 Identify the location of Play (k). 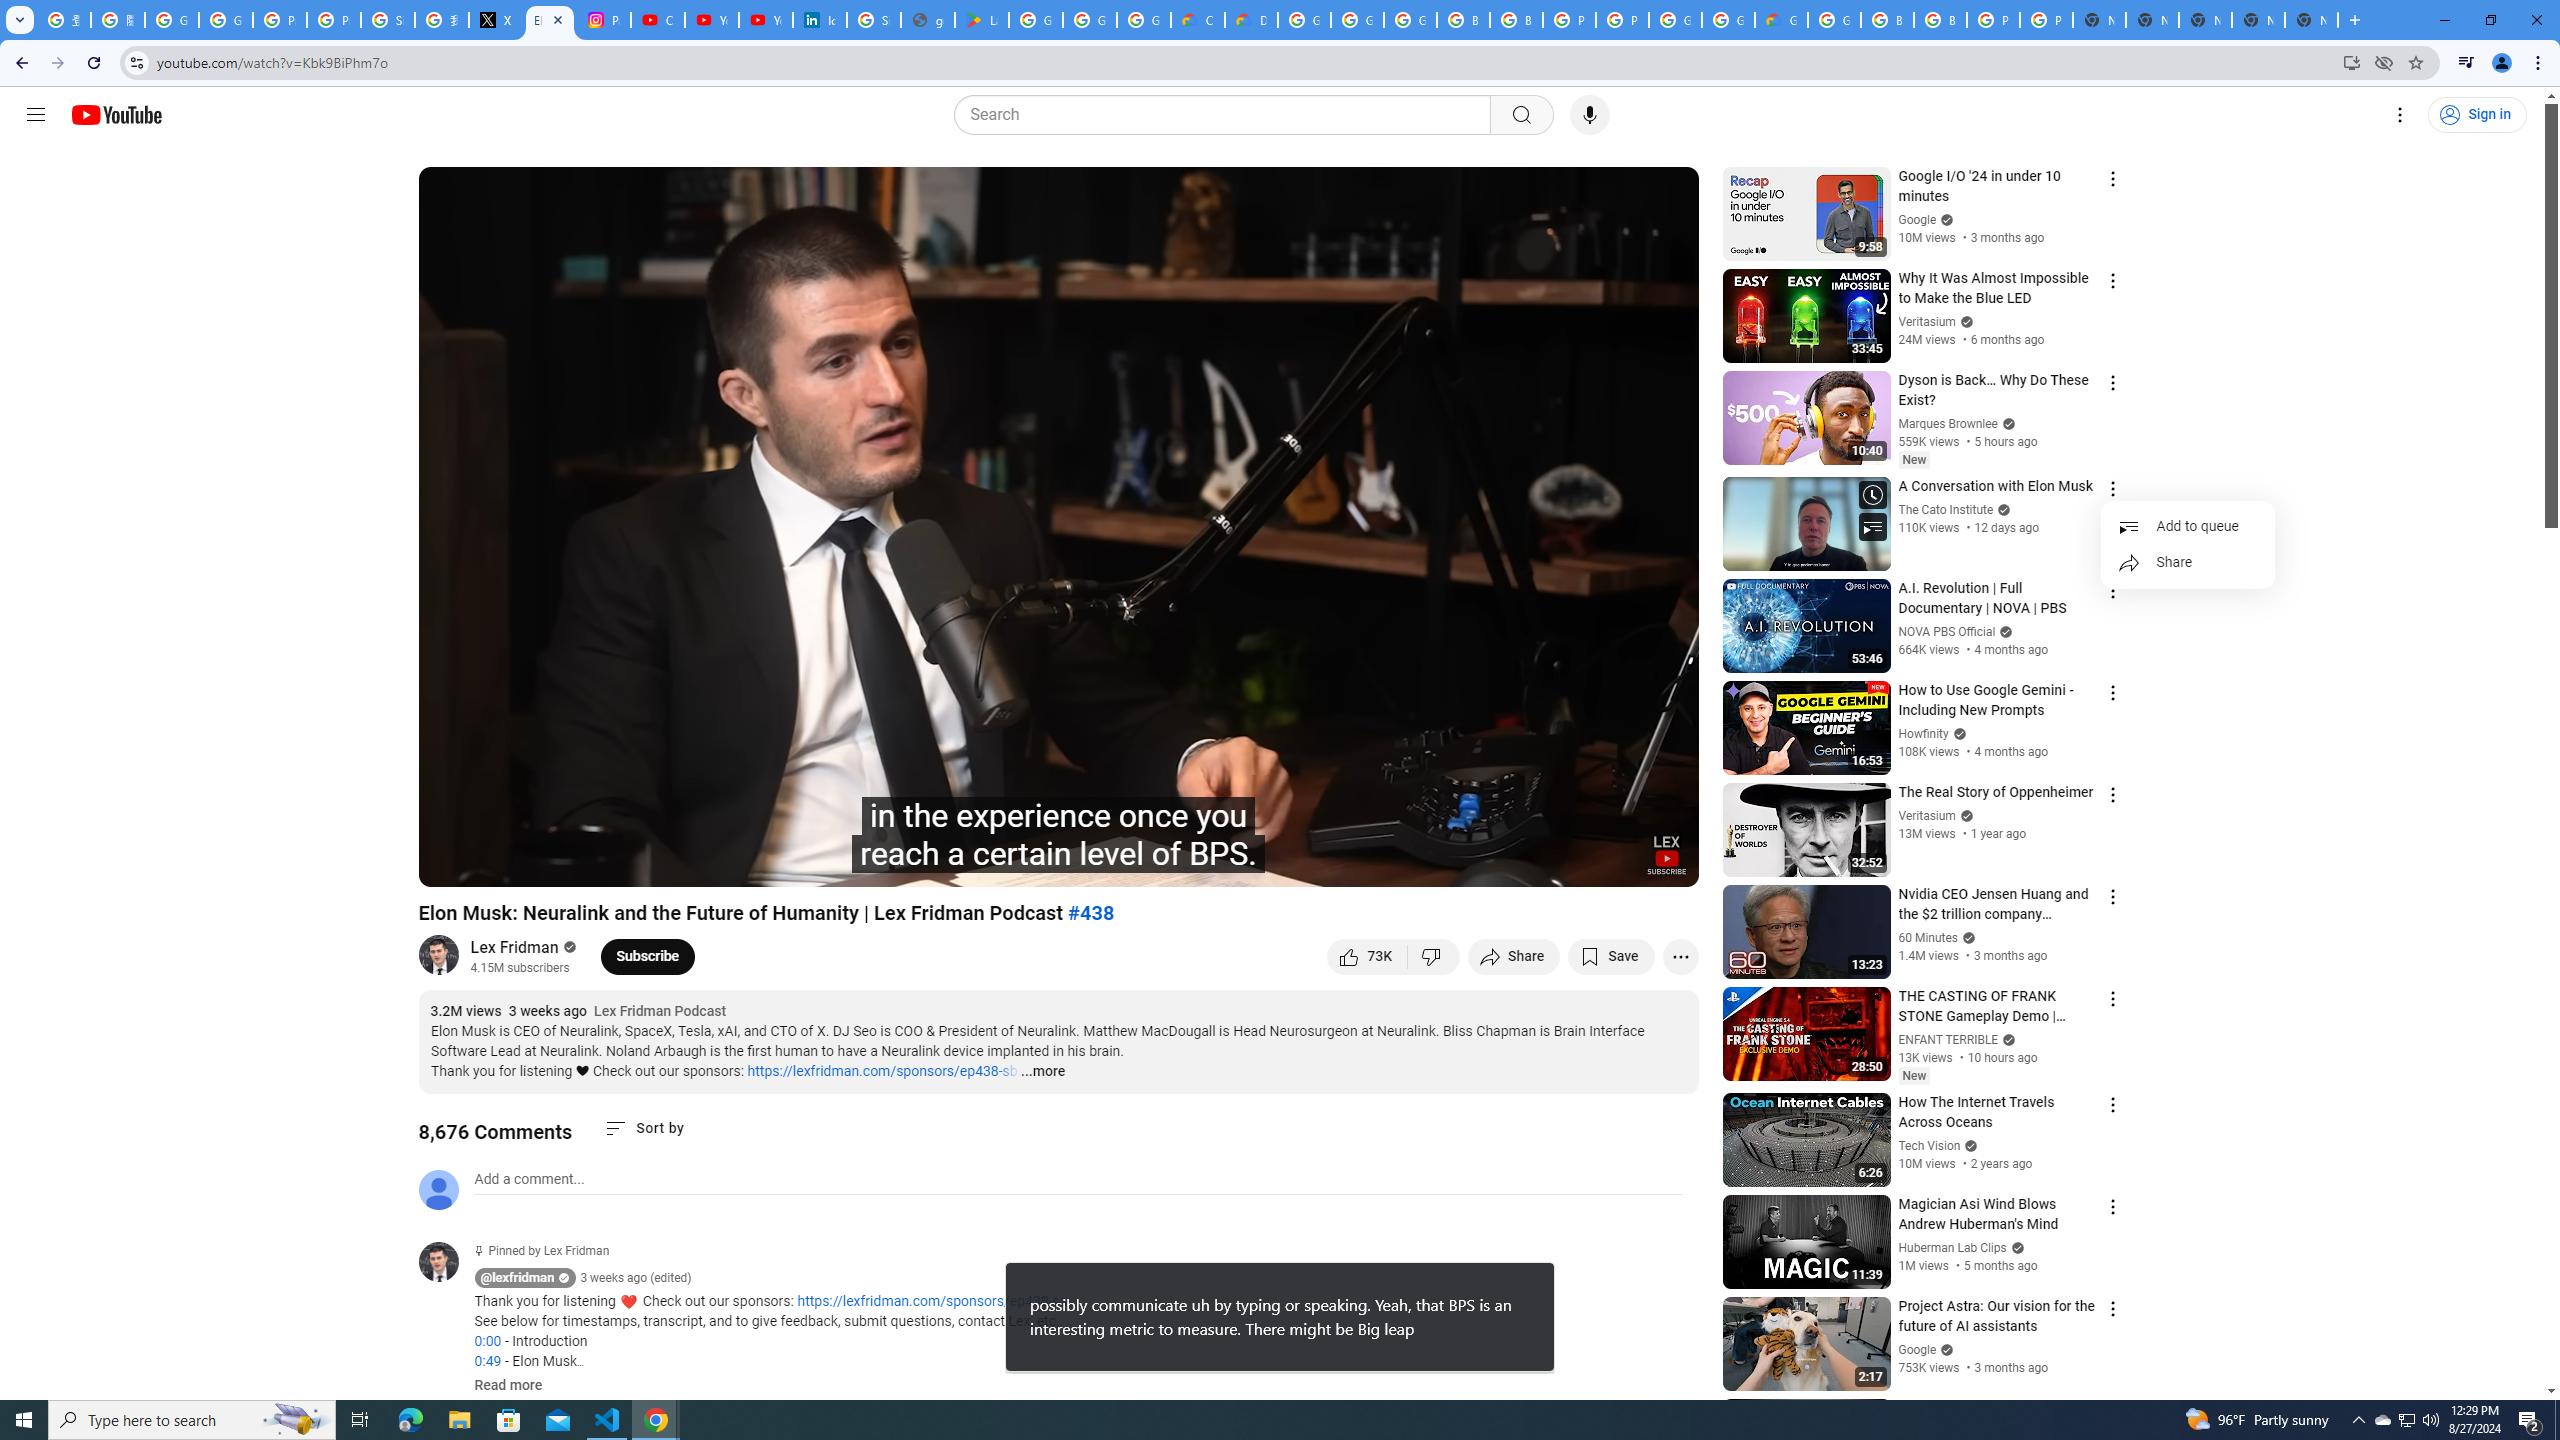
(453, 863).